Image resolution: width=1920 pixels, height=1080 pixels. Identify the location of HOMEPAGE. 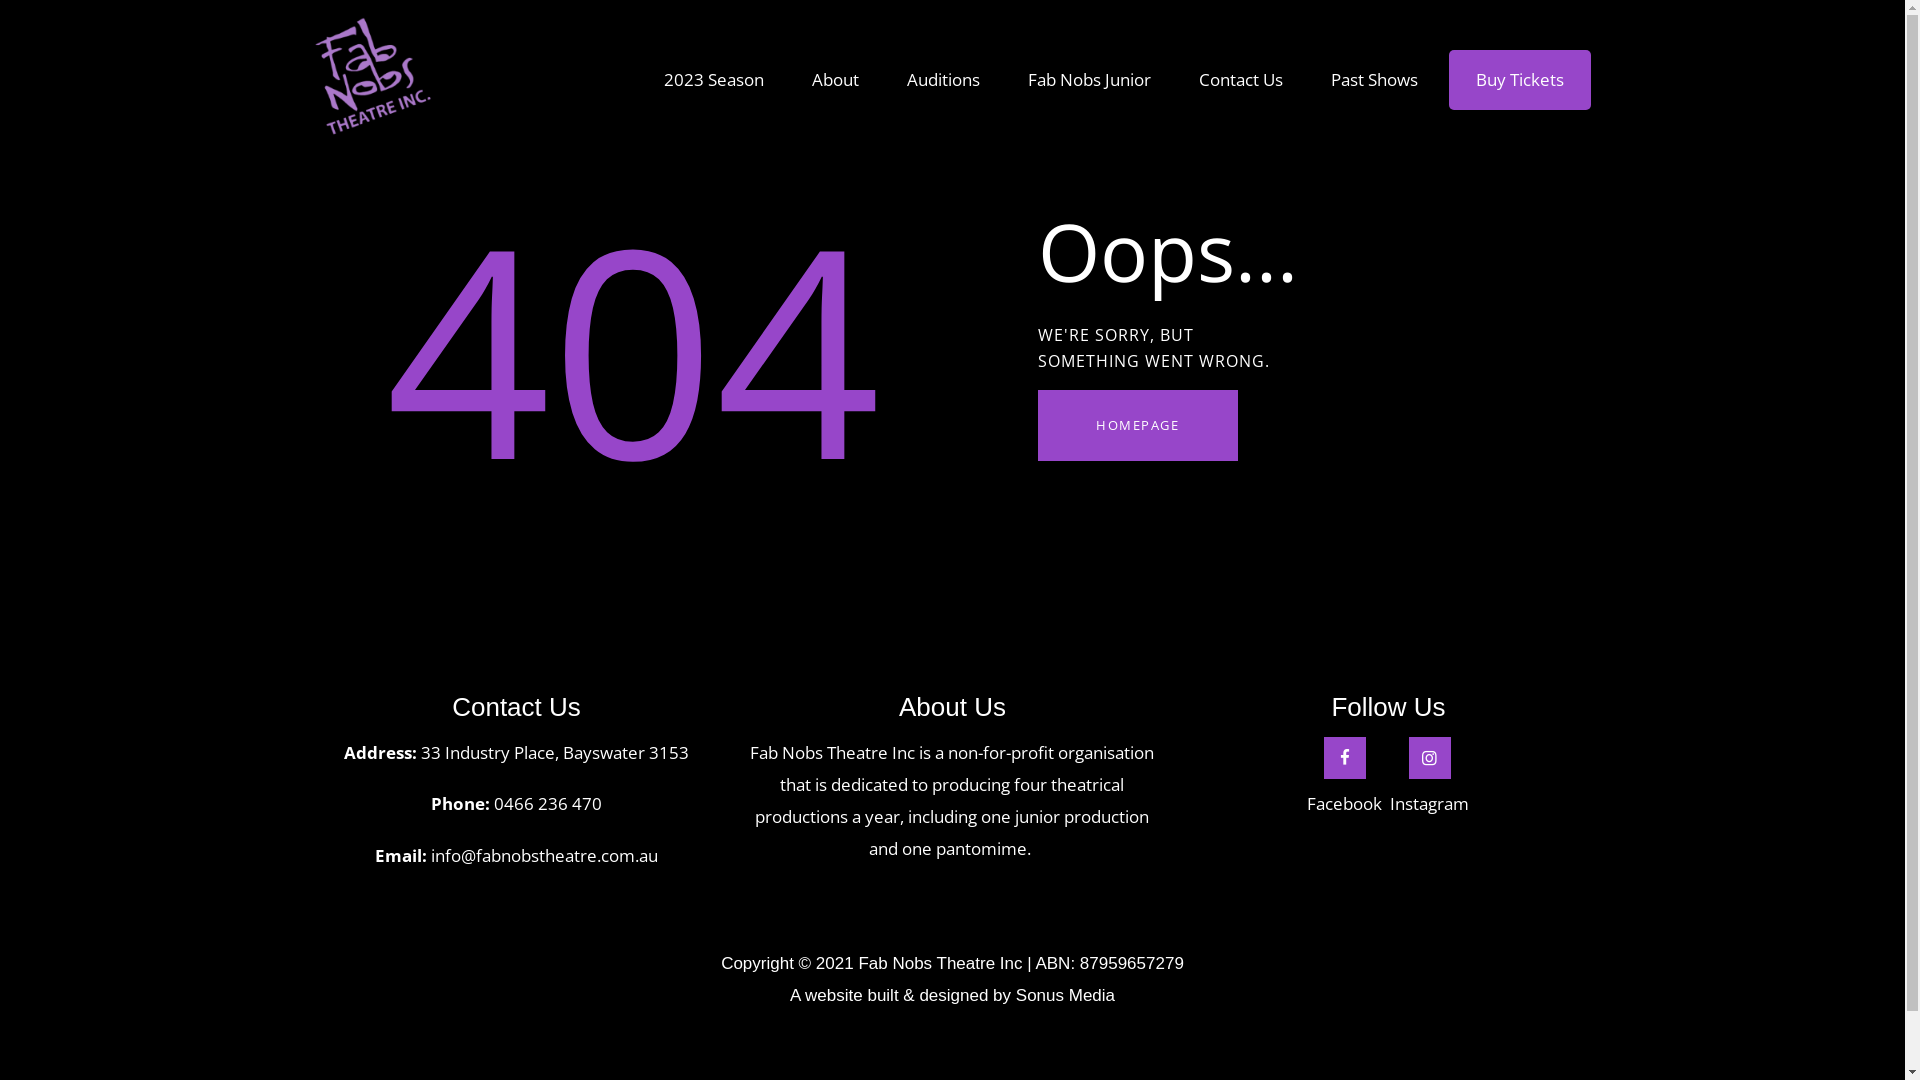
(1138, 426).